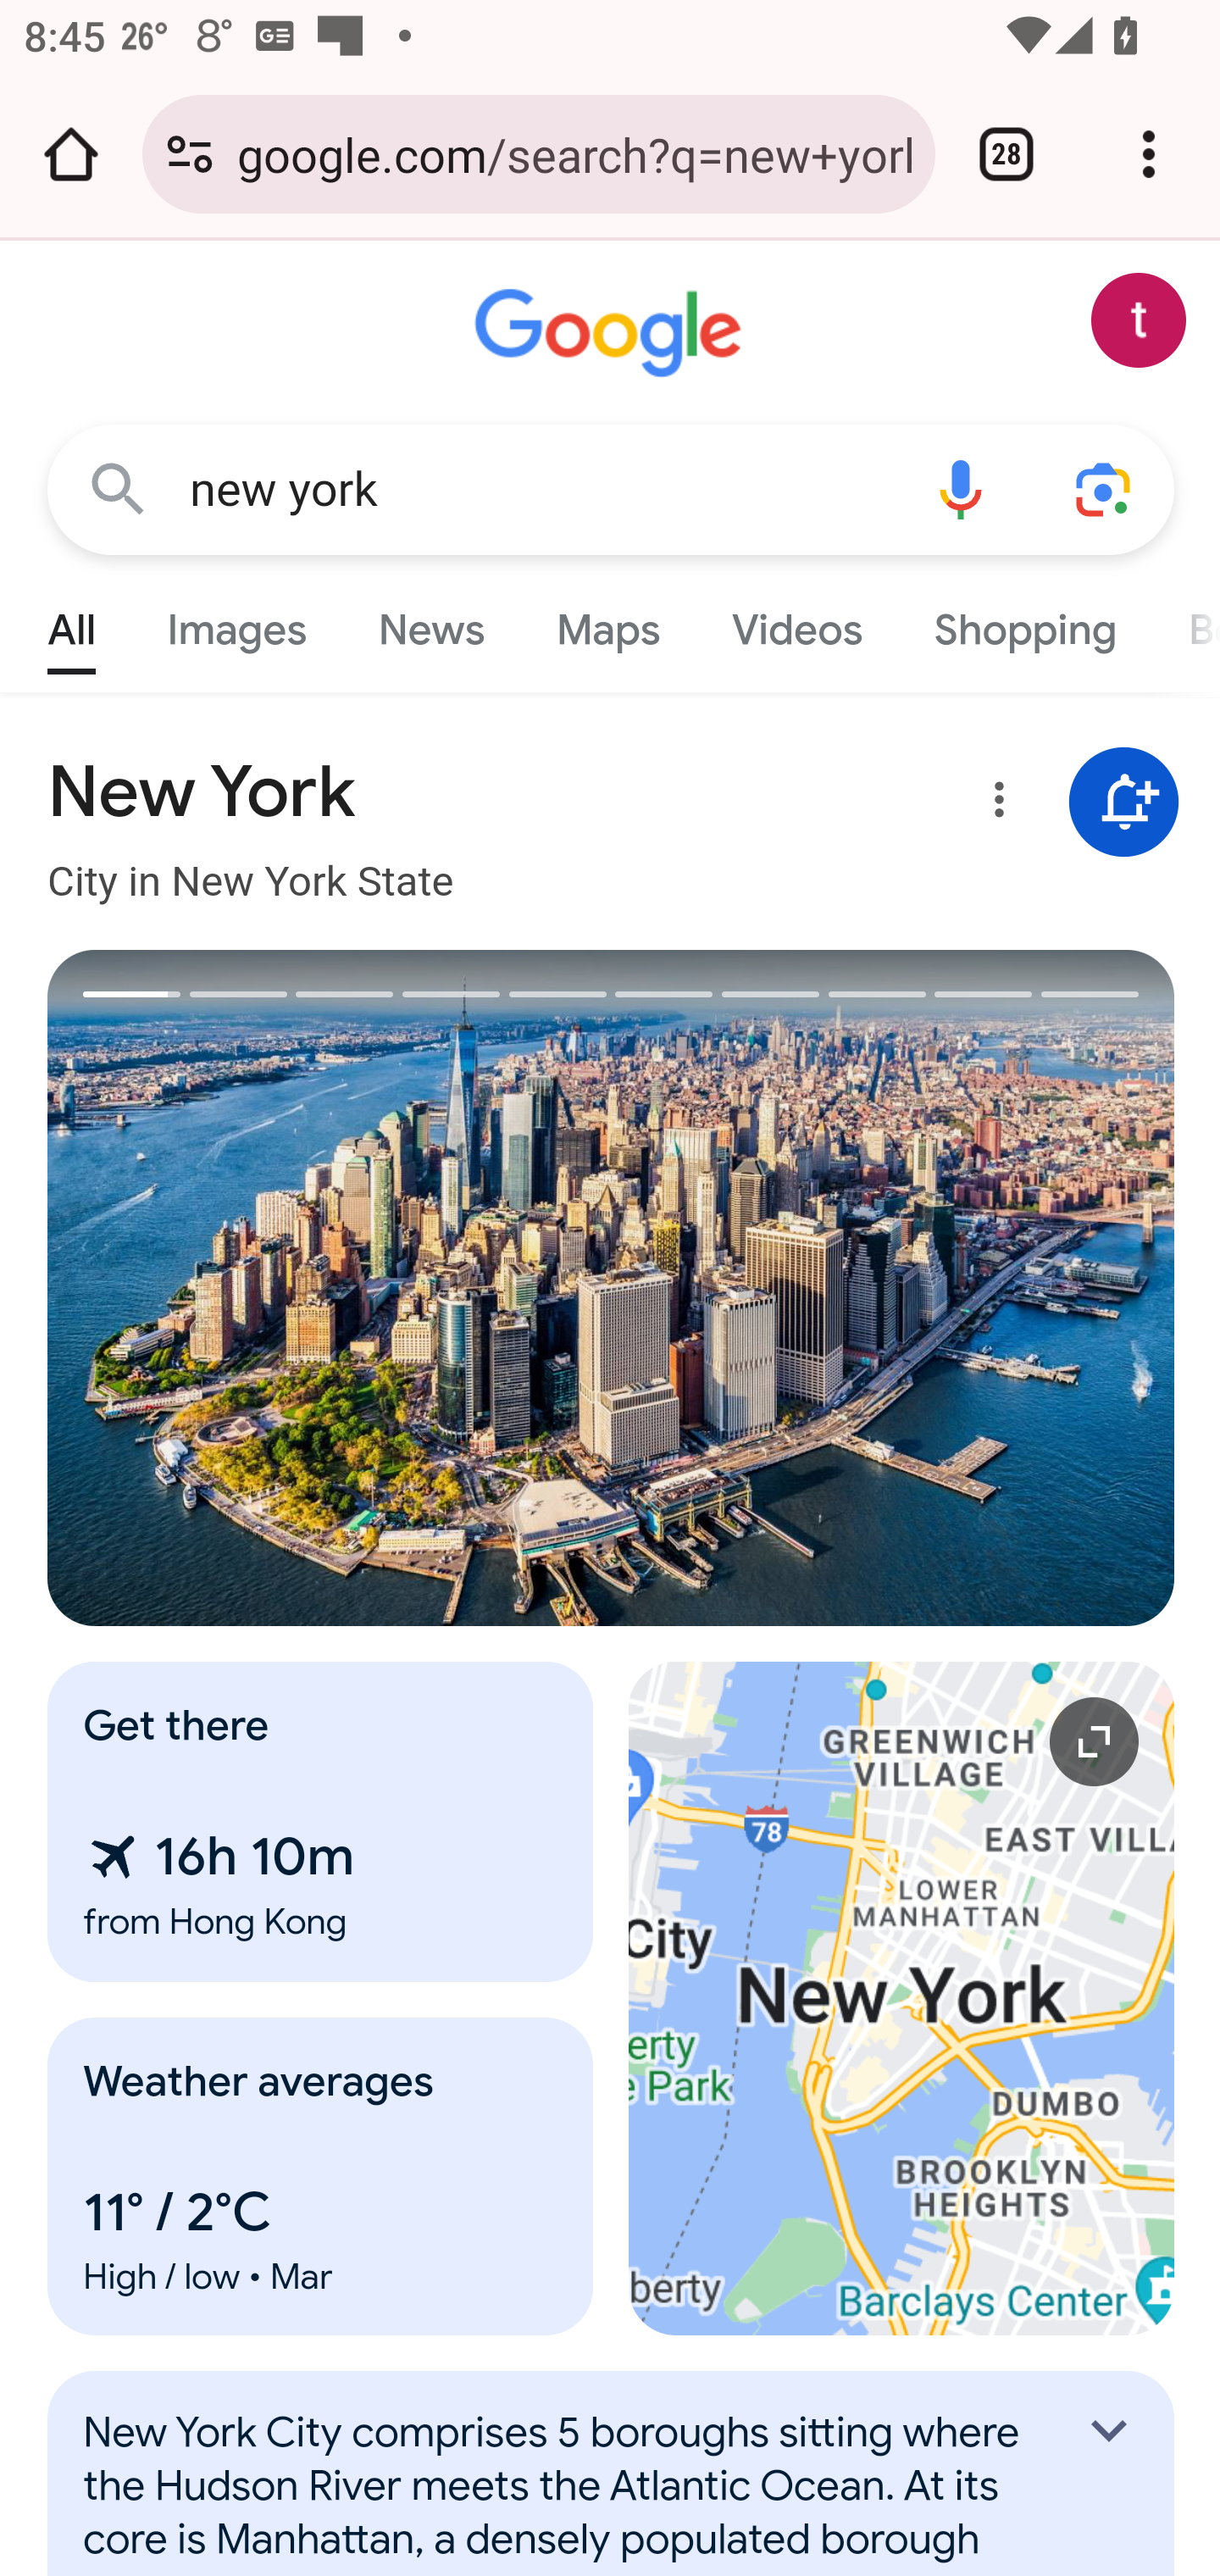  What do you see at coordinates (1124, 803) in the screenshot?
I see `Get notifications about New York` at bounding box center [1124, 803].